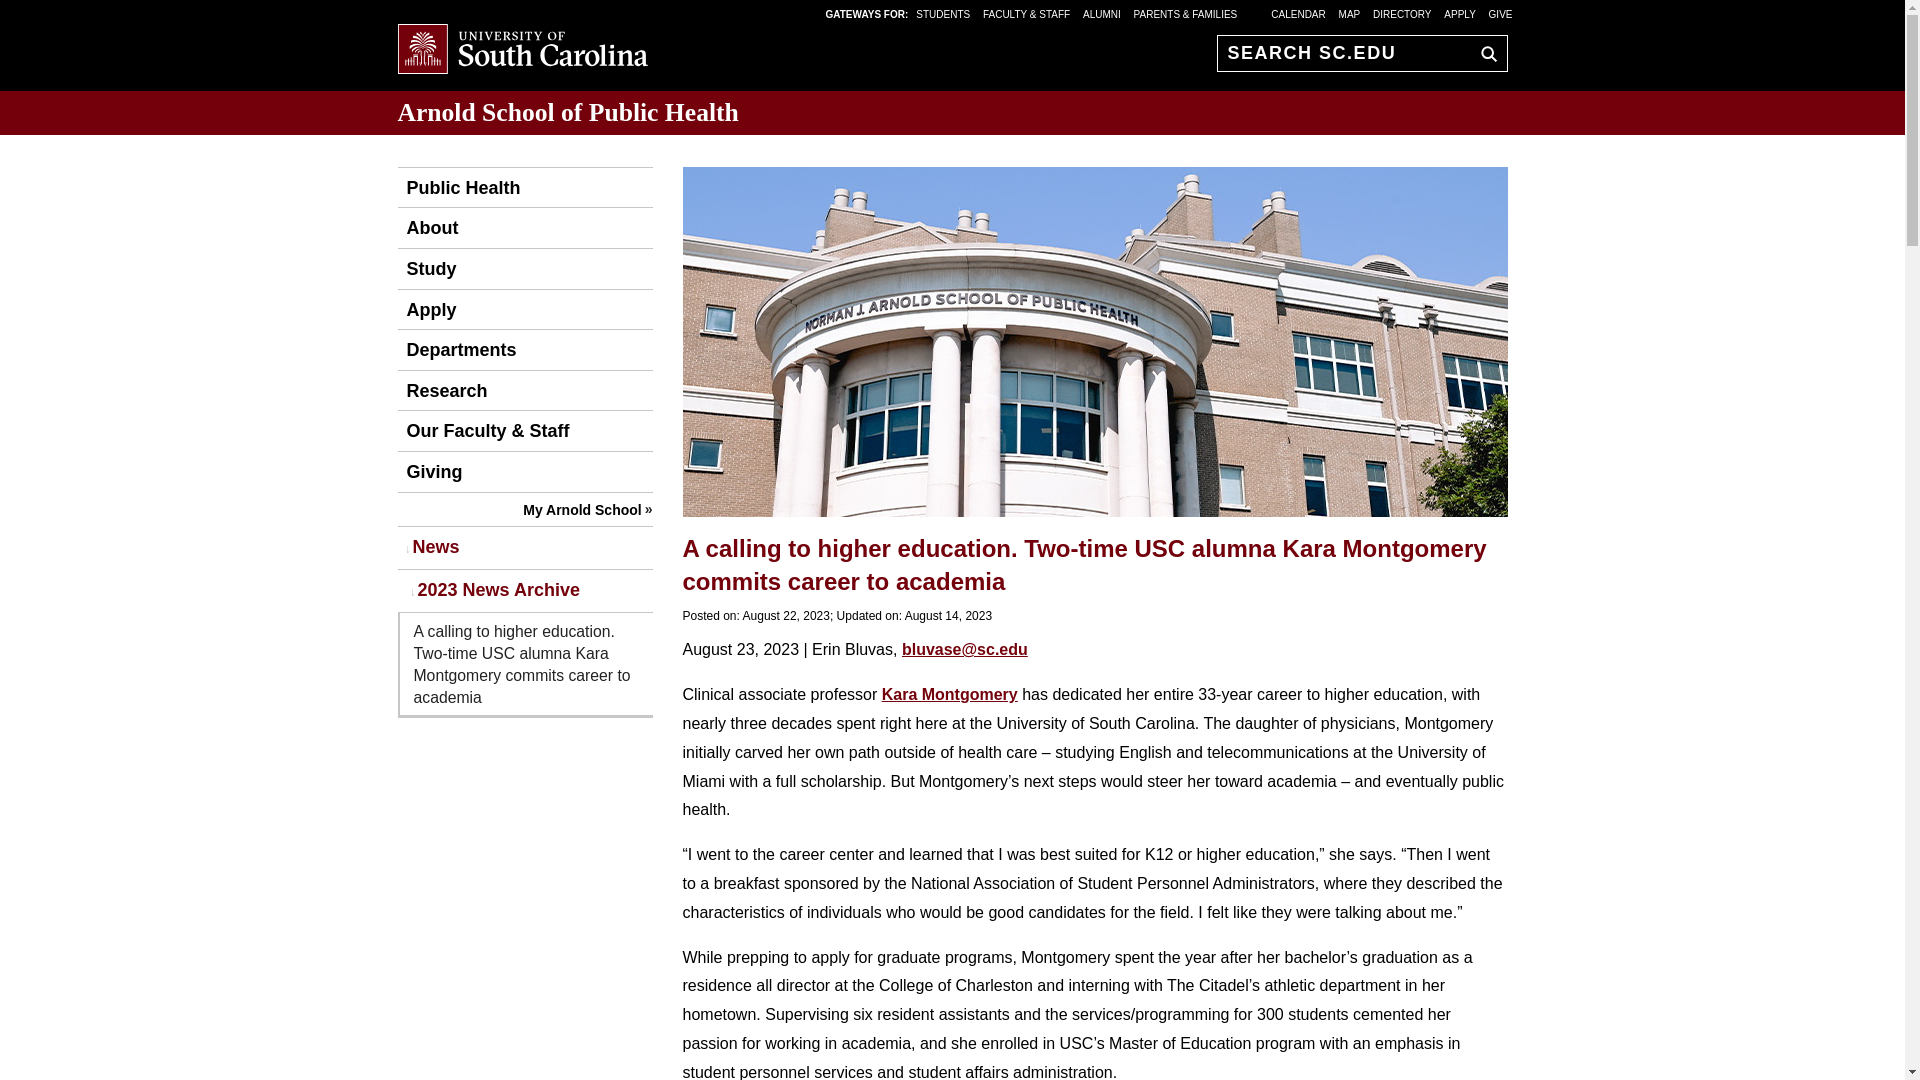  Describe the element at coordinates (1102, 13) in the screenshot. I see `ALUMNI` at that location.